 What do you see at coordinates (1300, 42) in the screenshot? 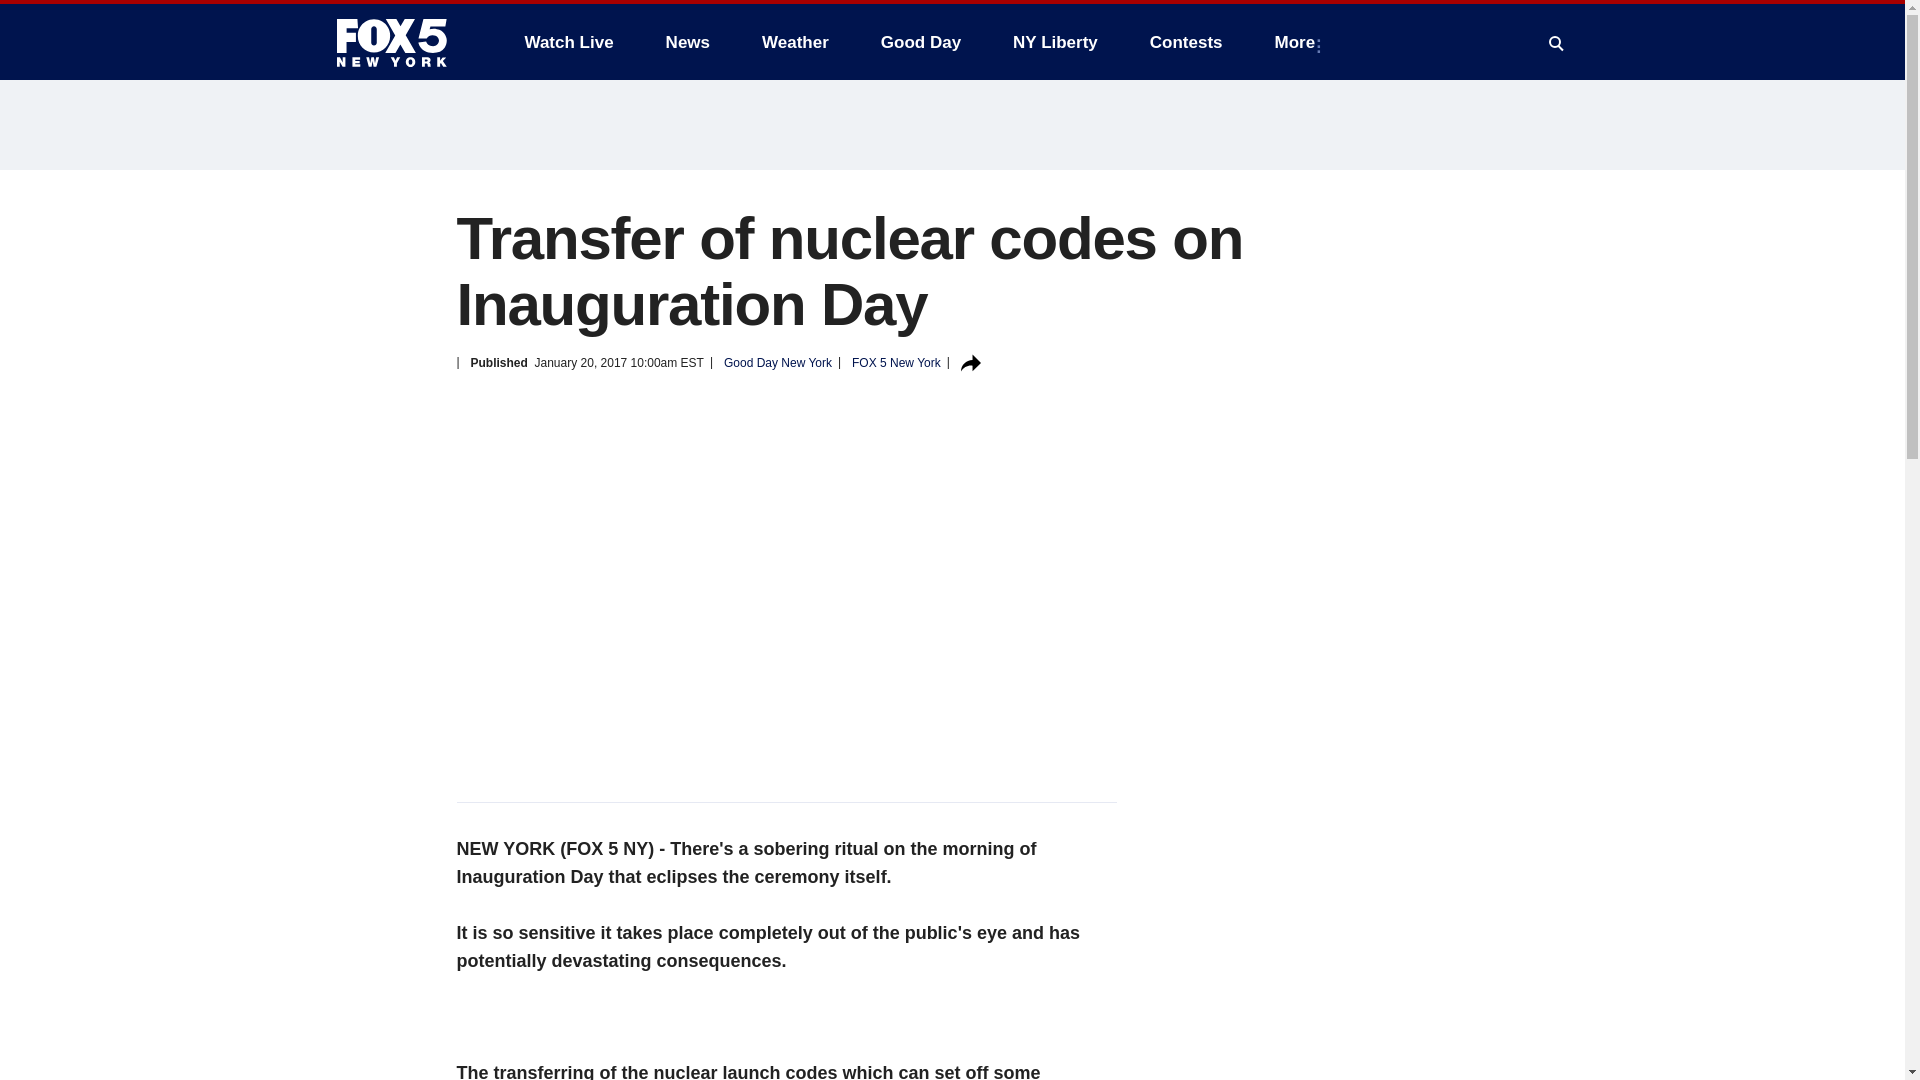
I see `More` at bounding box center [1300, 42].